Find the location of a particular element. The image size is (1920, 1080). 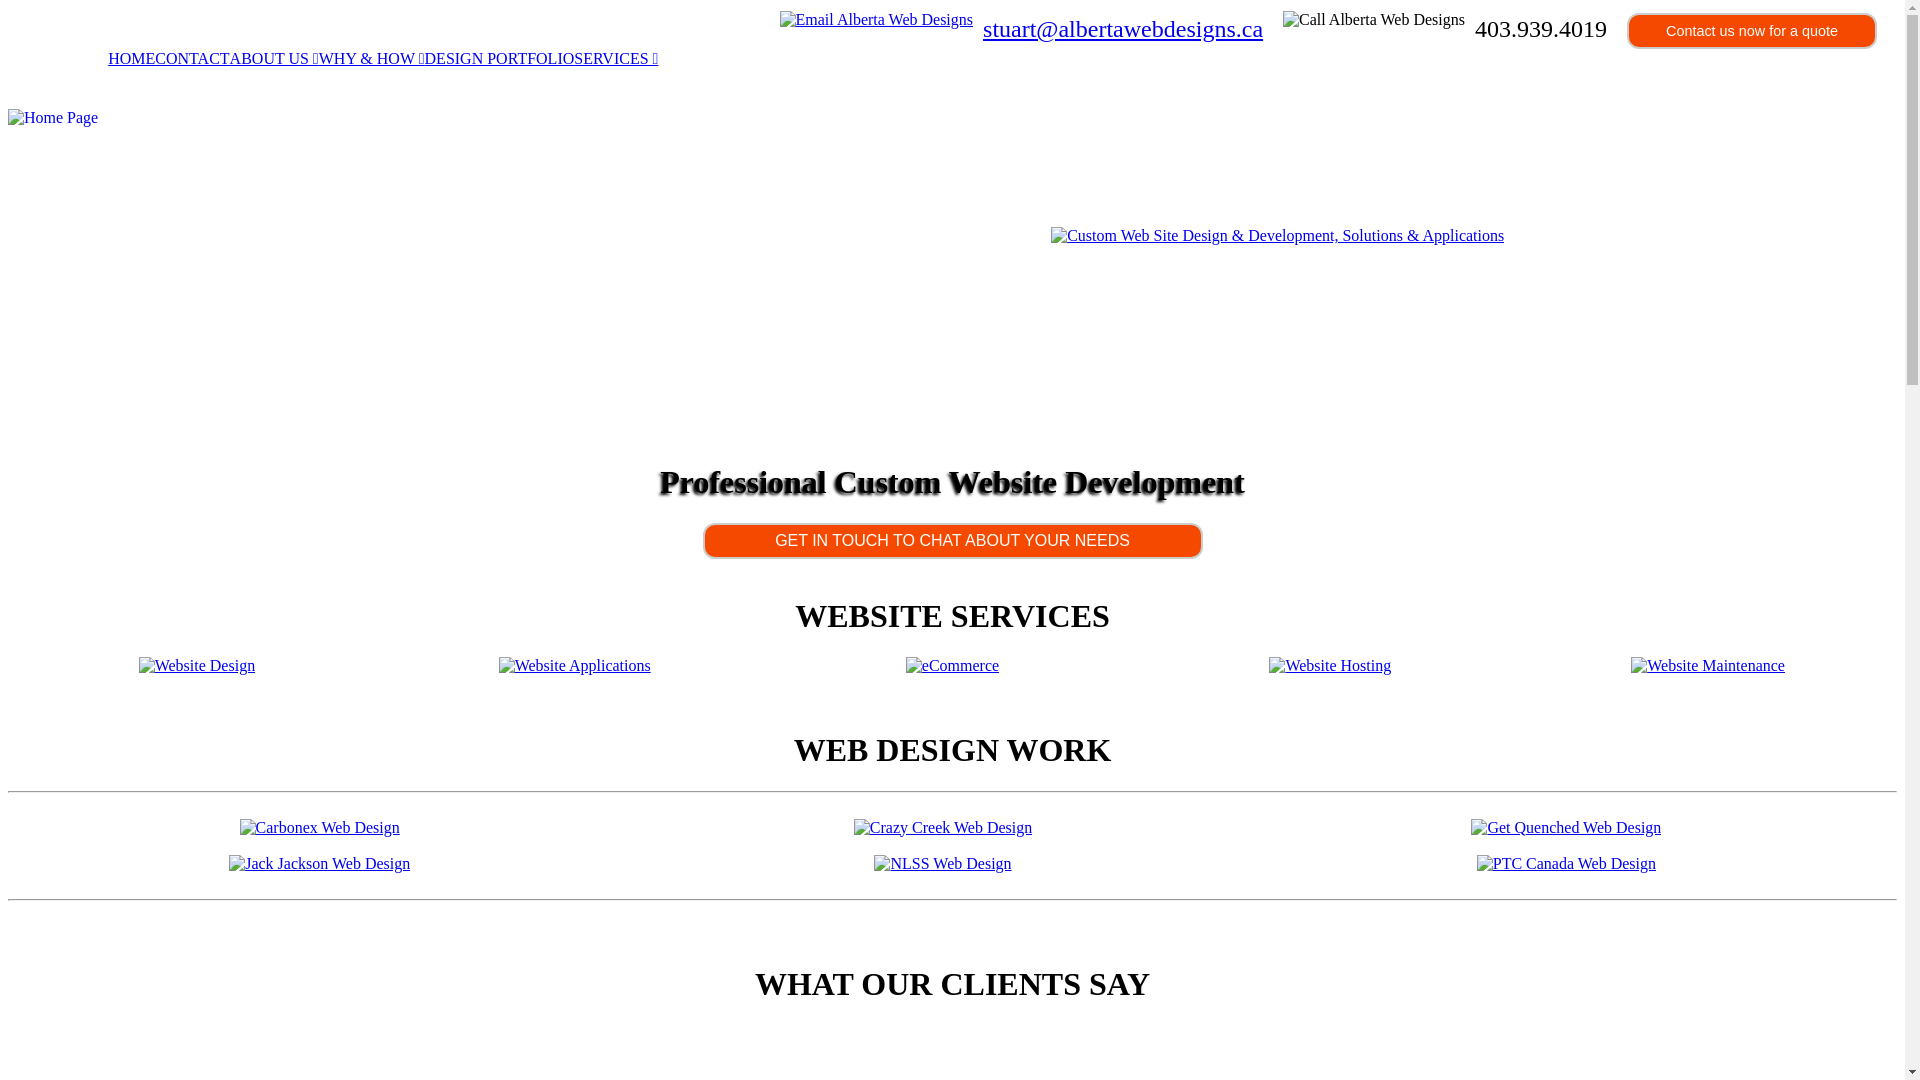

DESIGN PORTFOLIO is located at coordinates (500, 58).